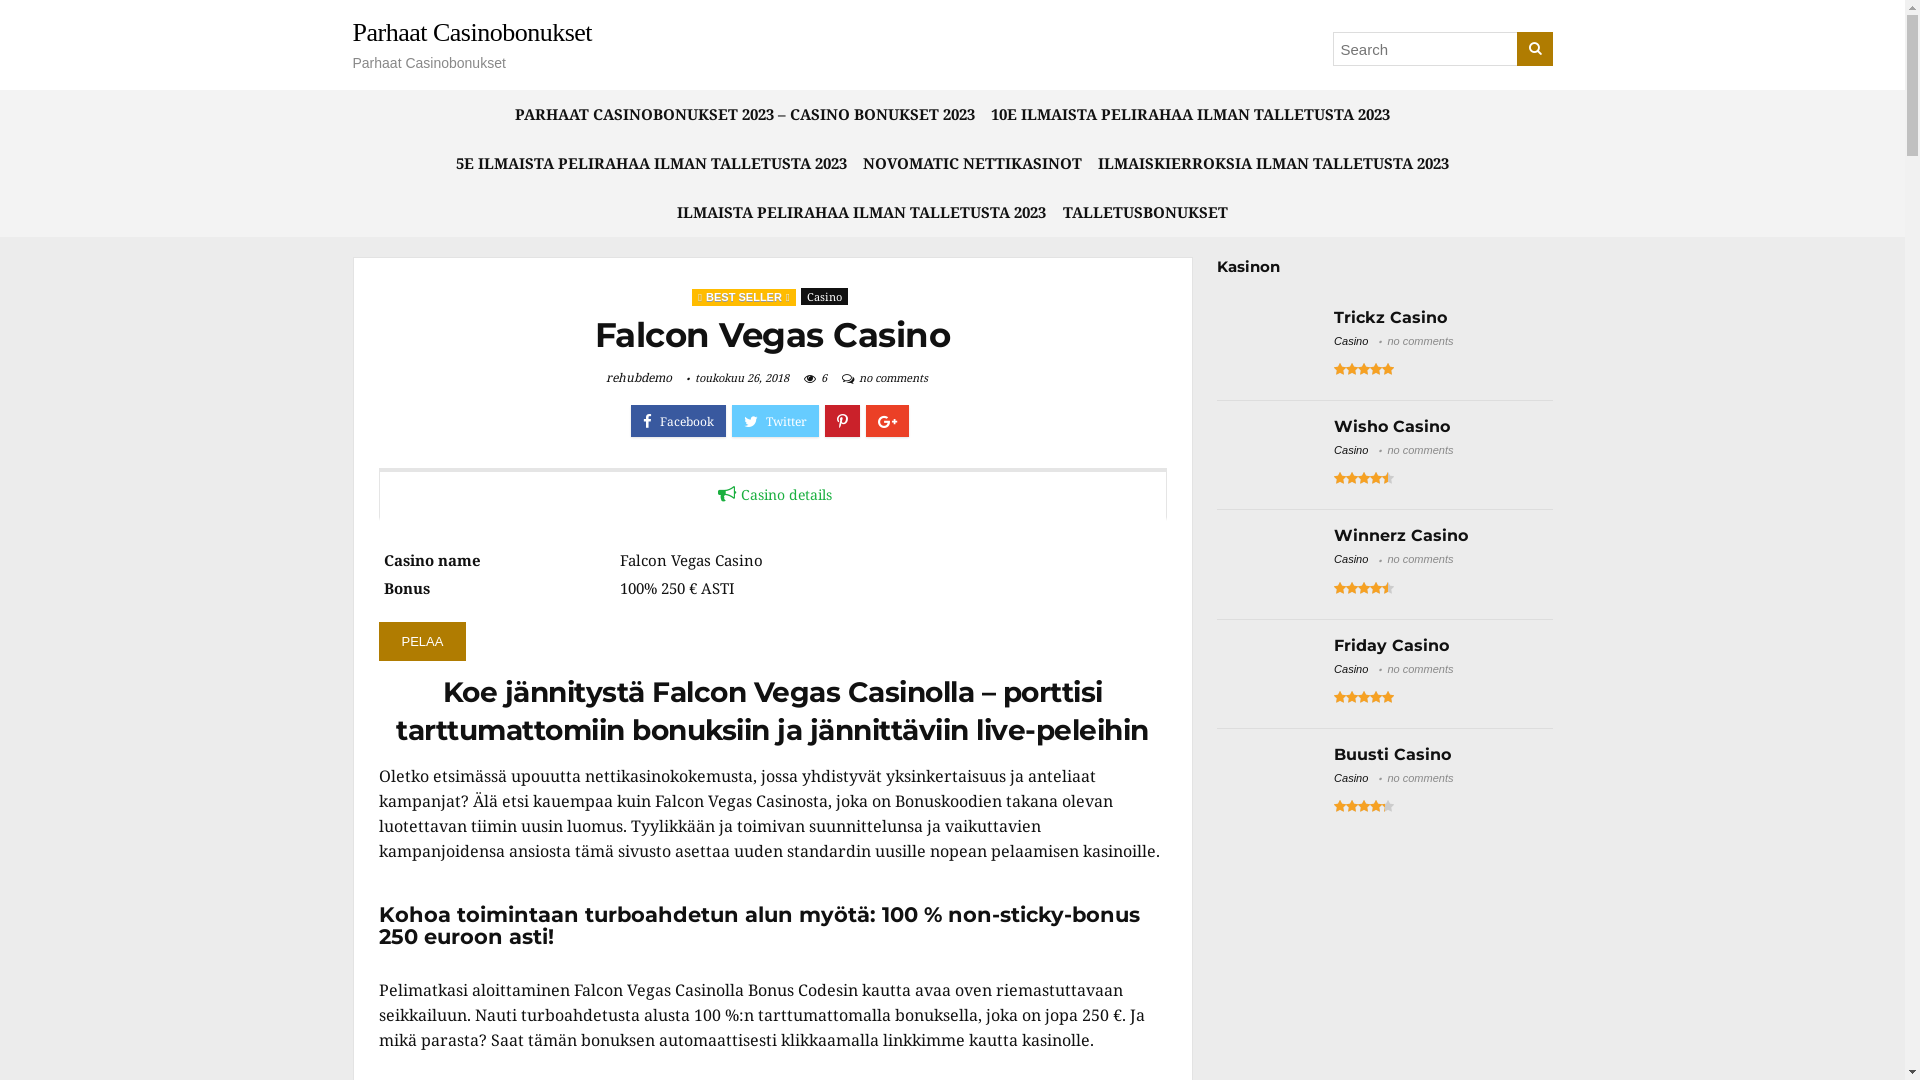  What do you see at coordinates (1420, 450) in the screenshot?
I see `no comments` at bounding box center [1420, 450].